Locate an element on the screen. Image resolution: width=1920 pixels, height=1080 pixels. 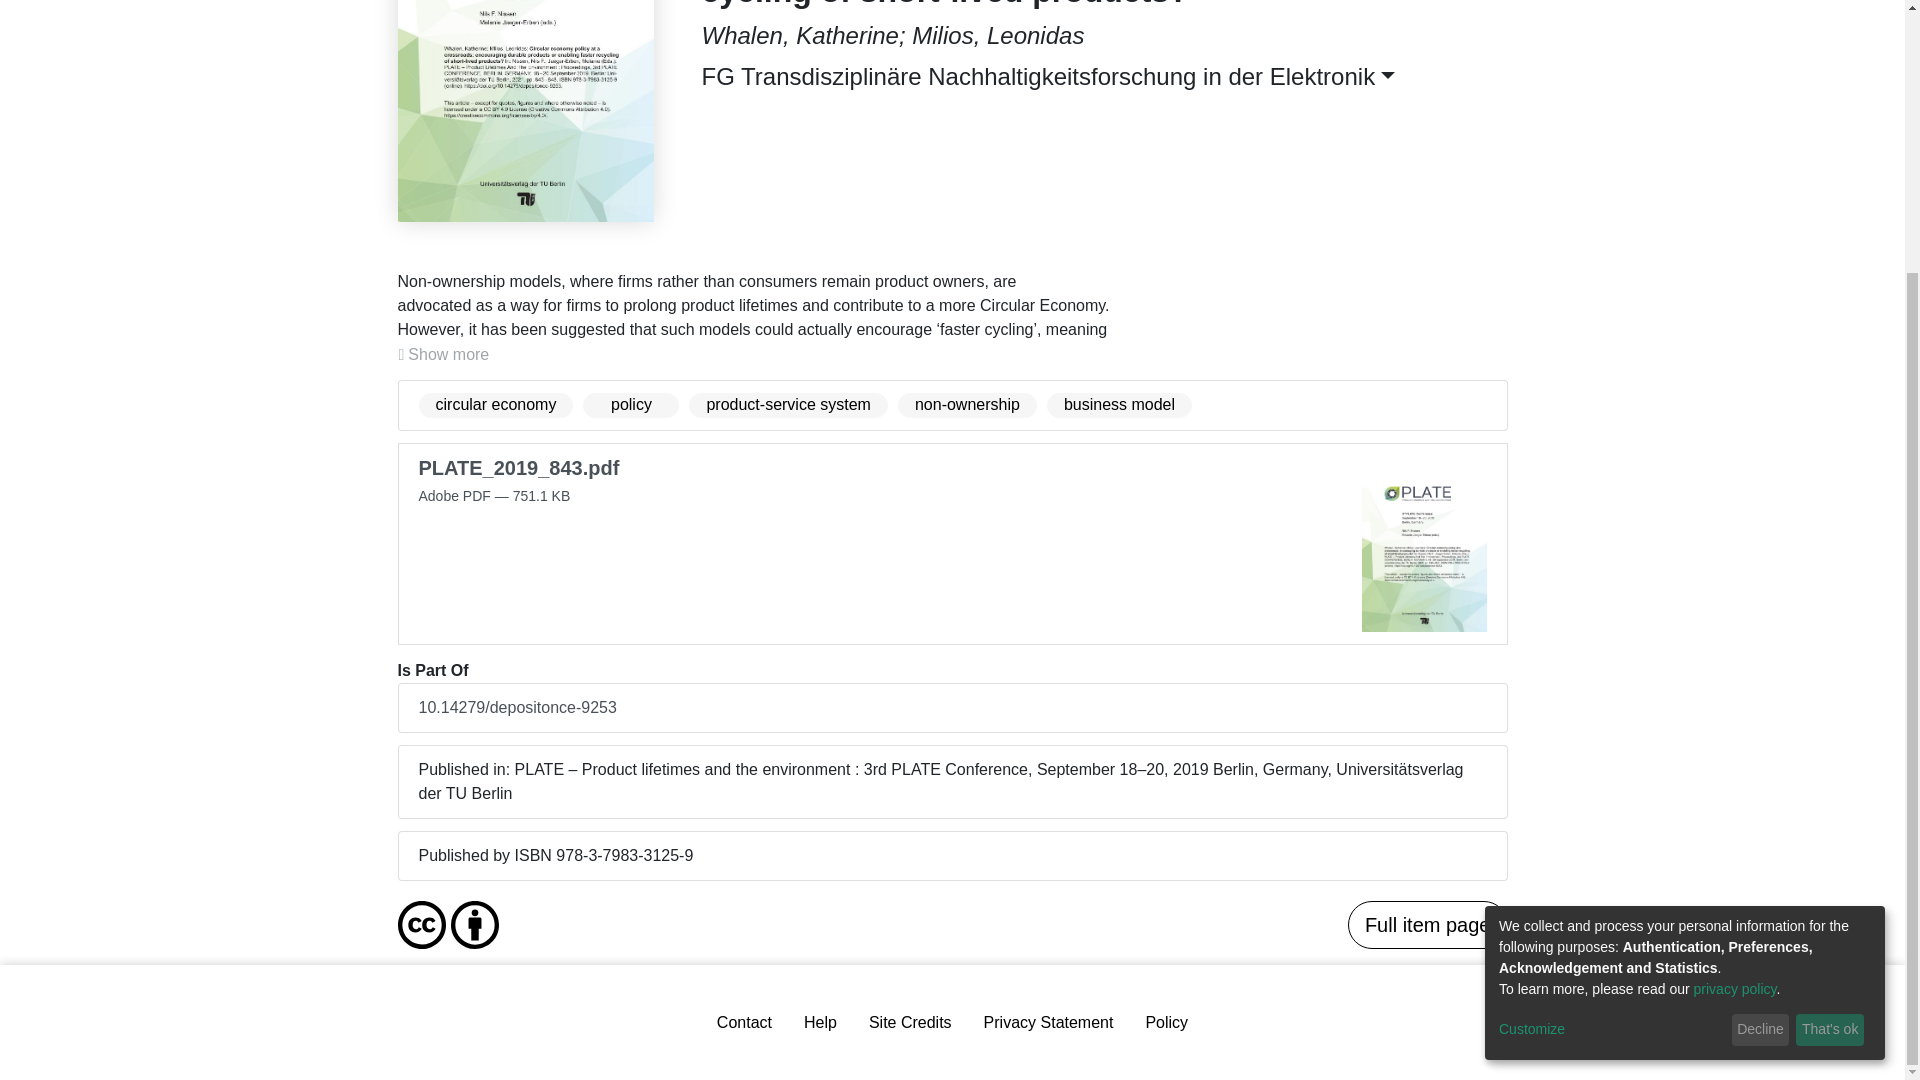
business model is located at coordinates (1119, 405).